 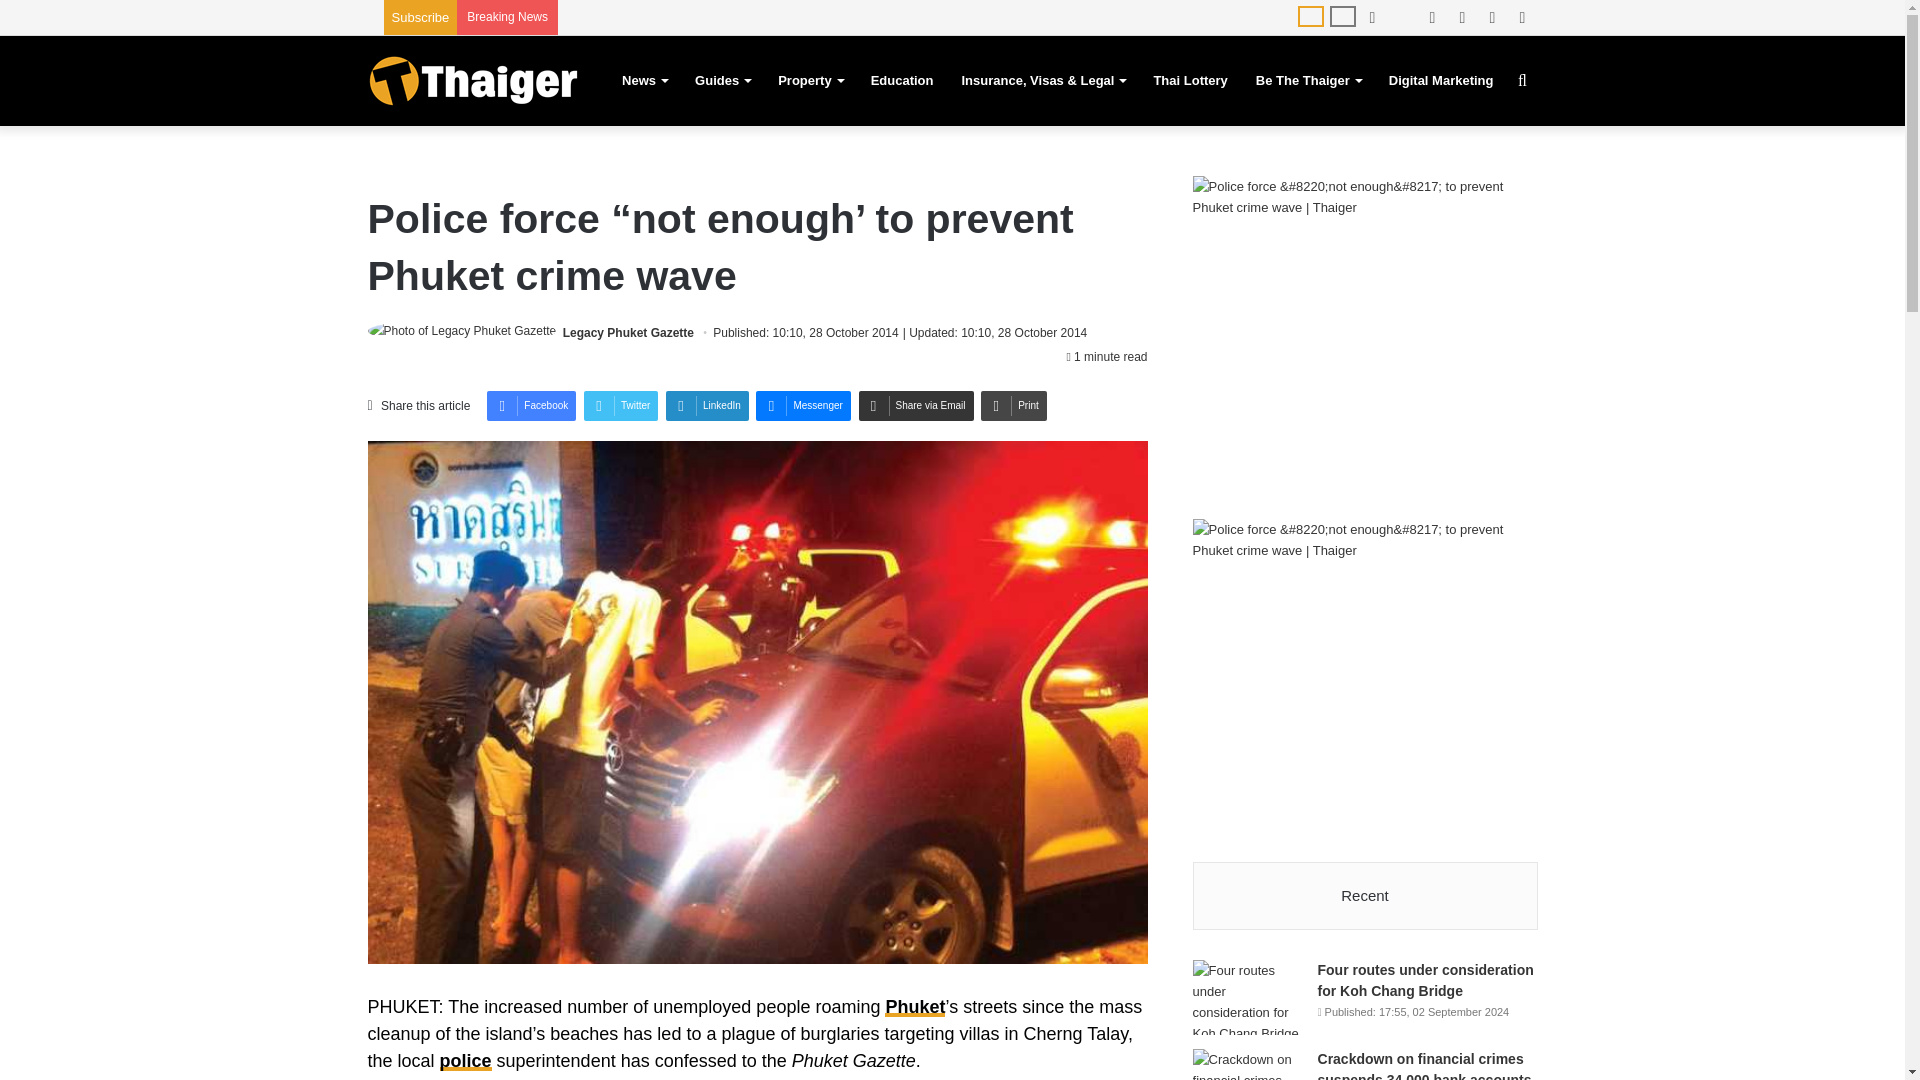 I want to click on Twitter, so click(x=620, y=406).